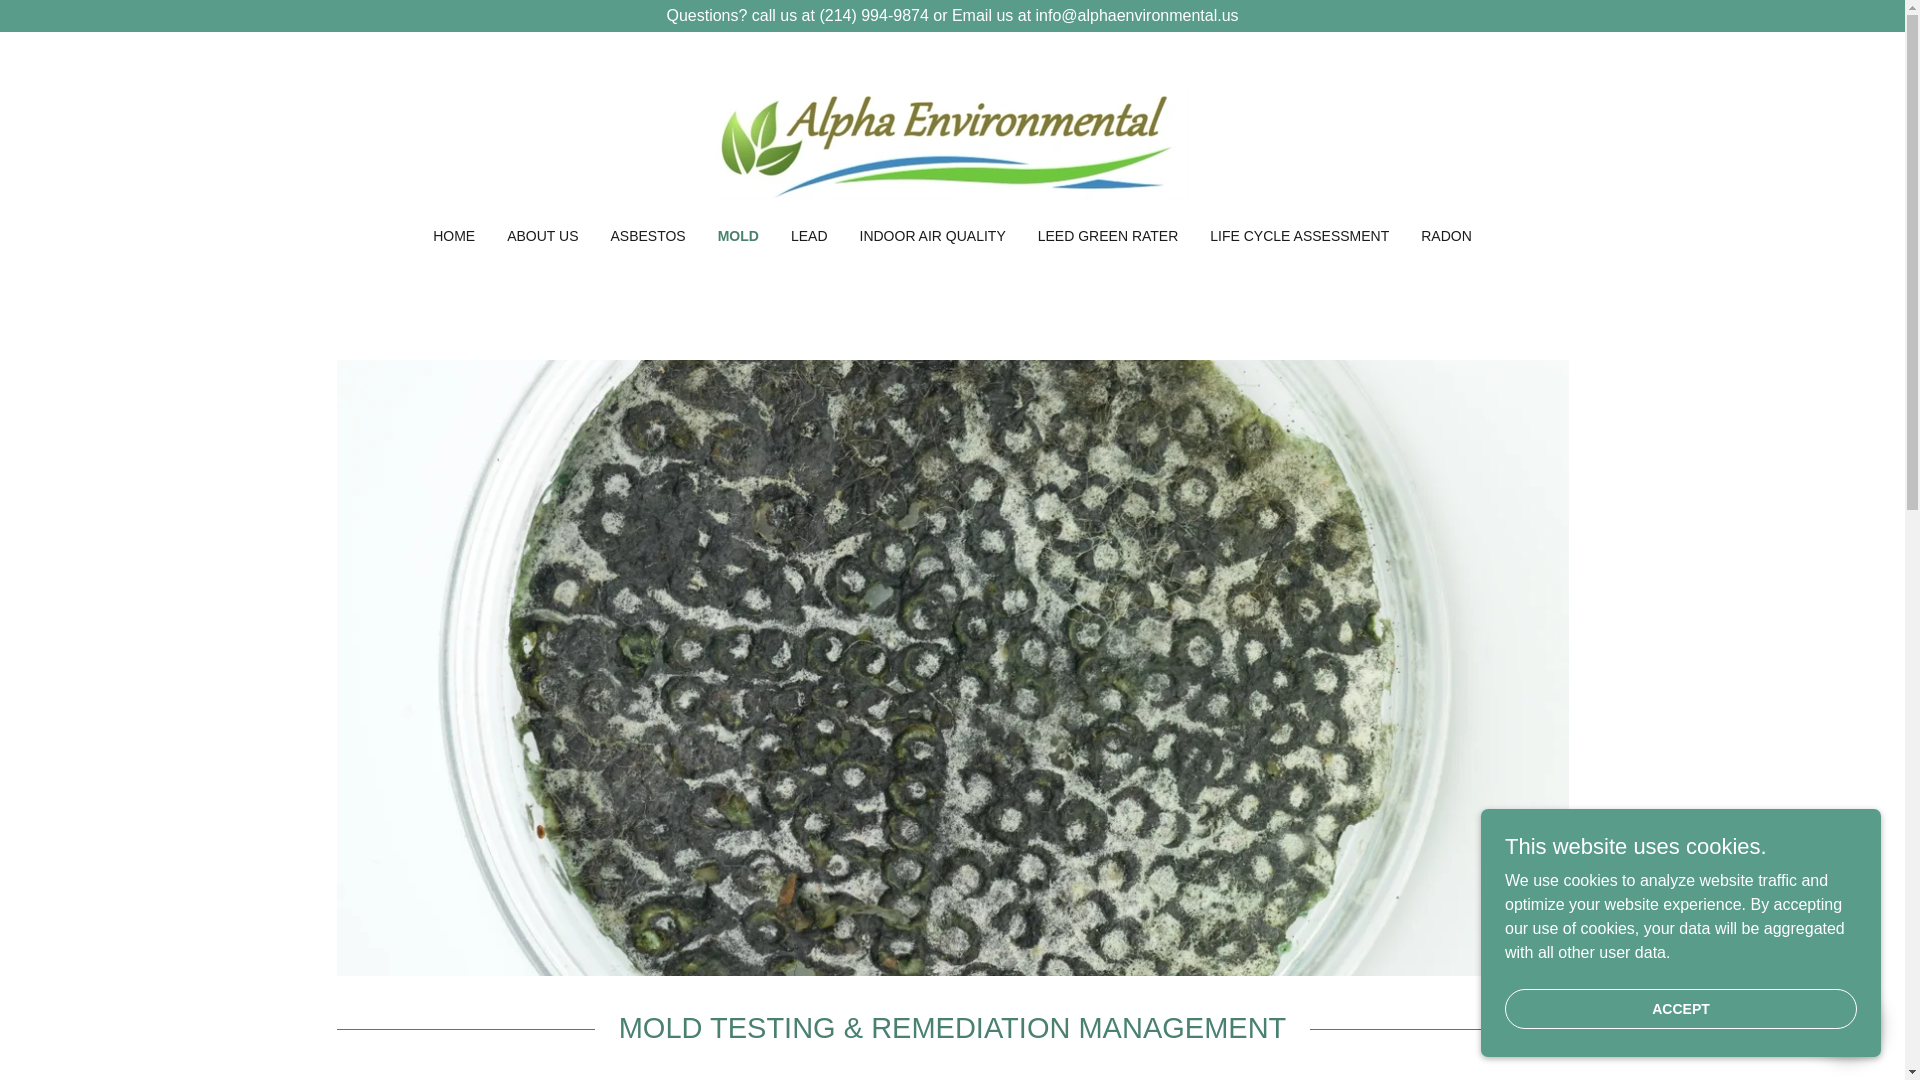  What do you see at coordinates (1108, 236) in the screenshot?
I see `LEED GREEN RATER` at bounding box center [1108, 236].